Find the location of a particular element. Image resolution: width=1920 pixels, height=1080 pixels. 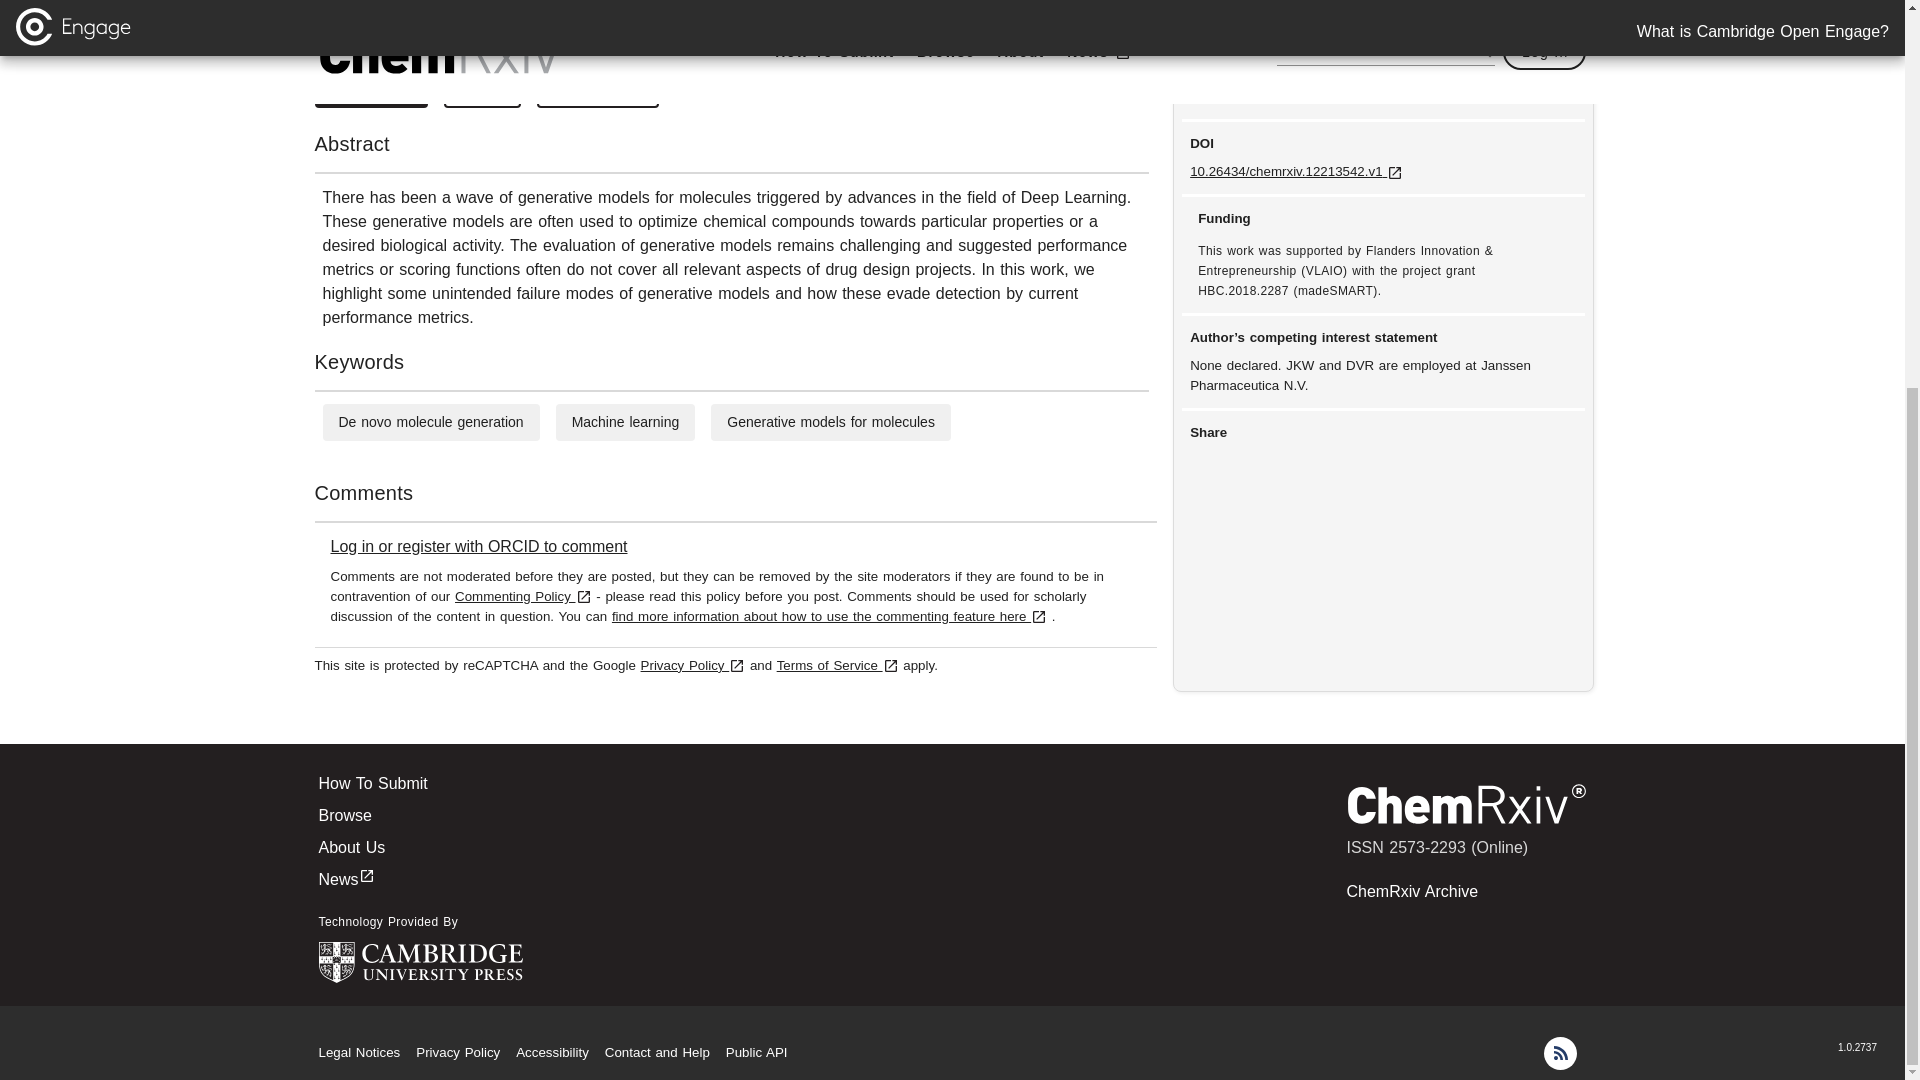

Comment is located at coordinates (598, 90).